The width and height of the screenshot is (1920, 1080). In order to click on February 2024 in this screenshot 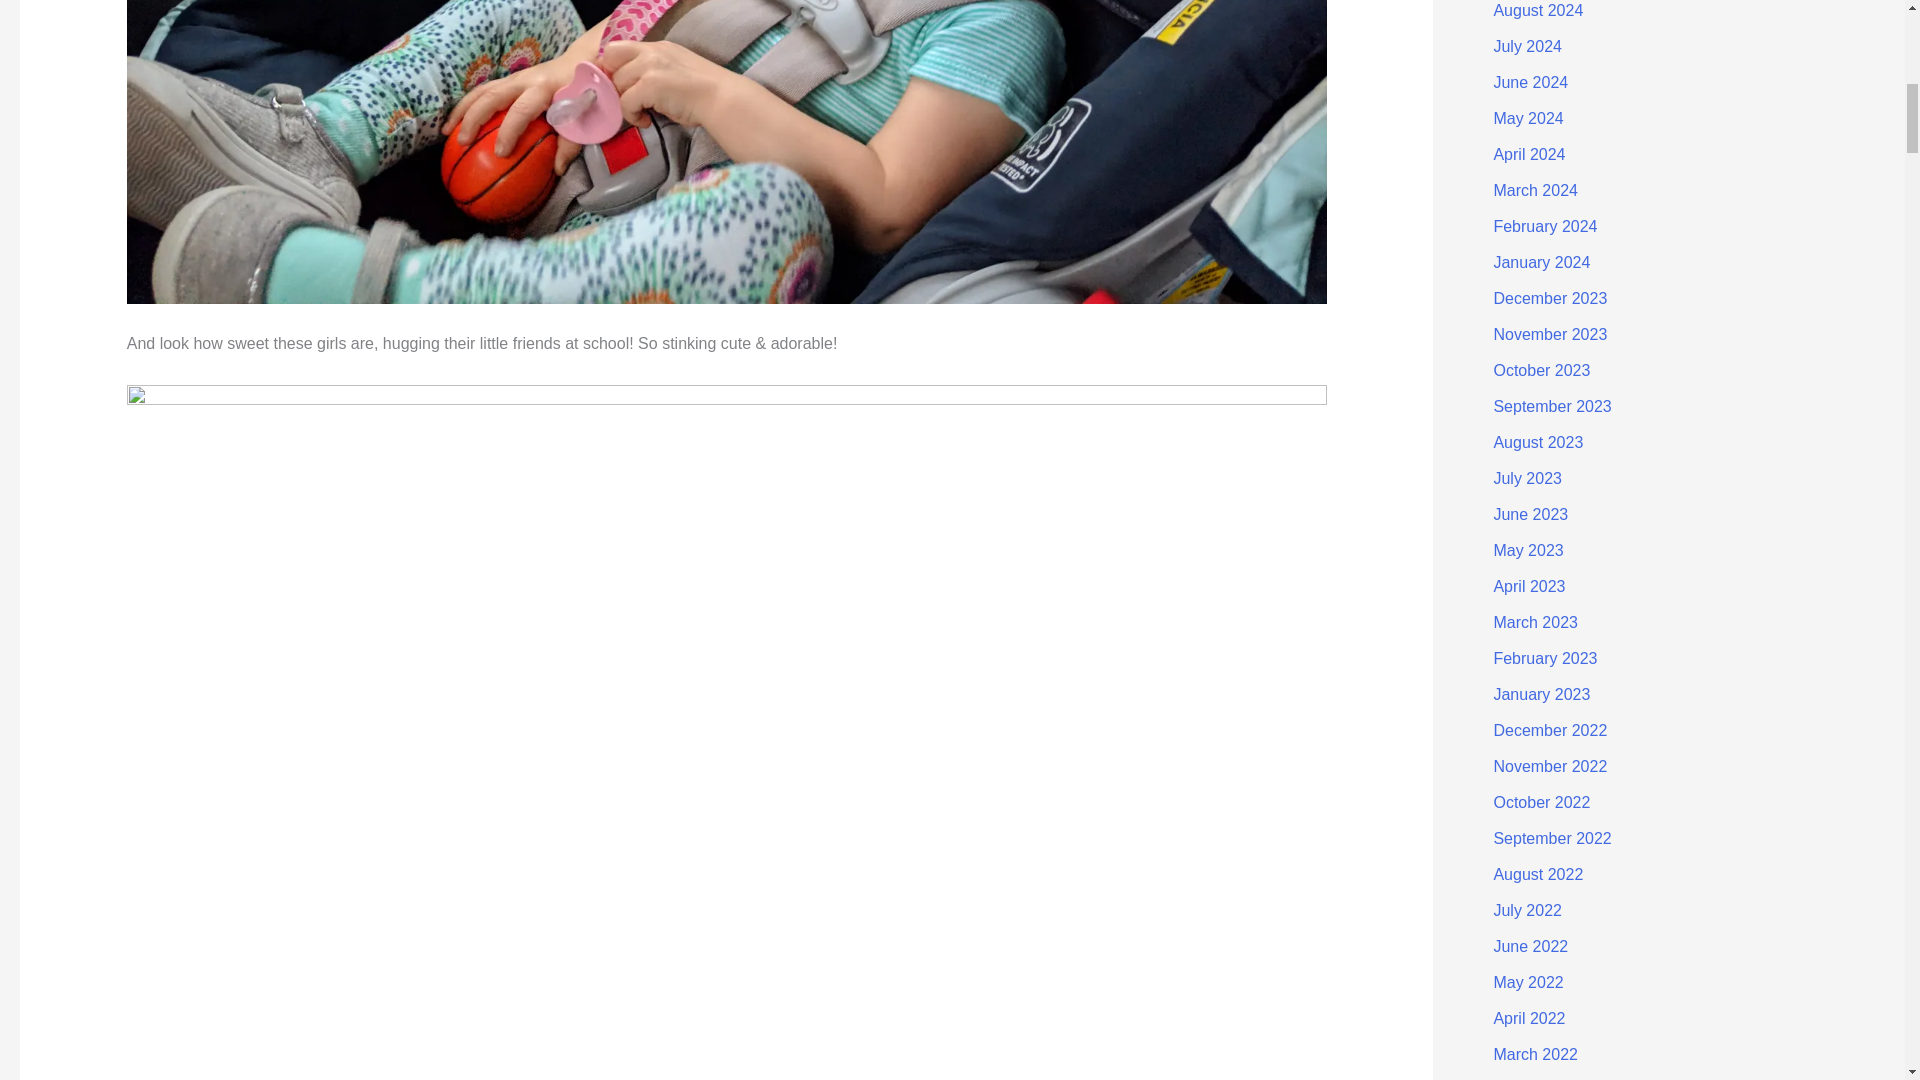, I will do `click(1545, 226)`.